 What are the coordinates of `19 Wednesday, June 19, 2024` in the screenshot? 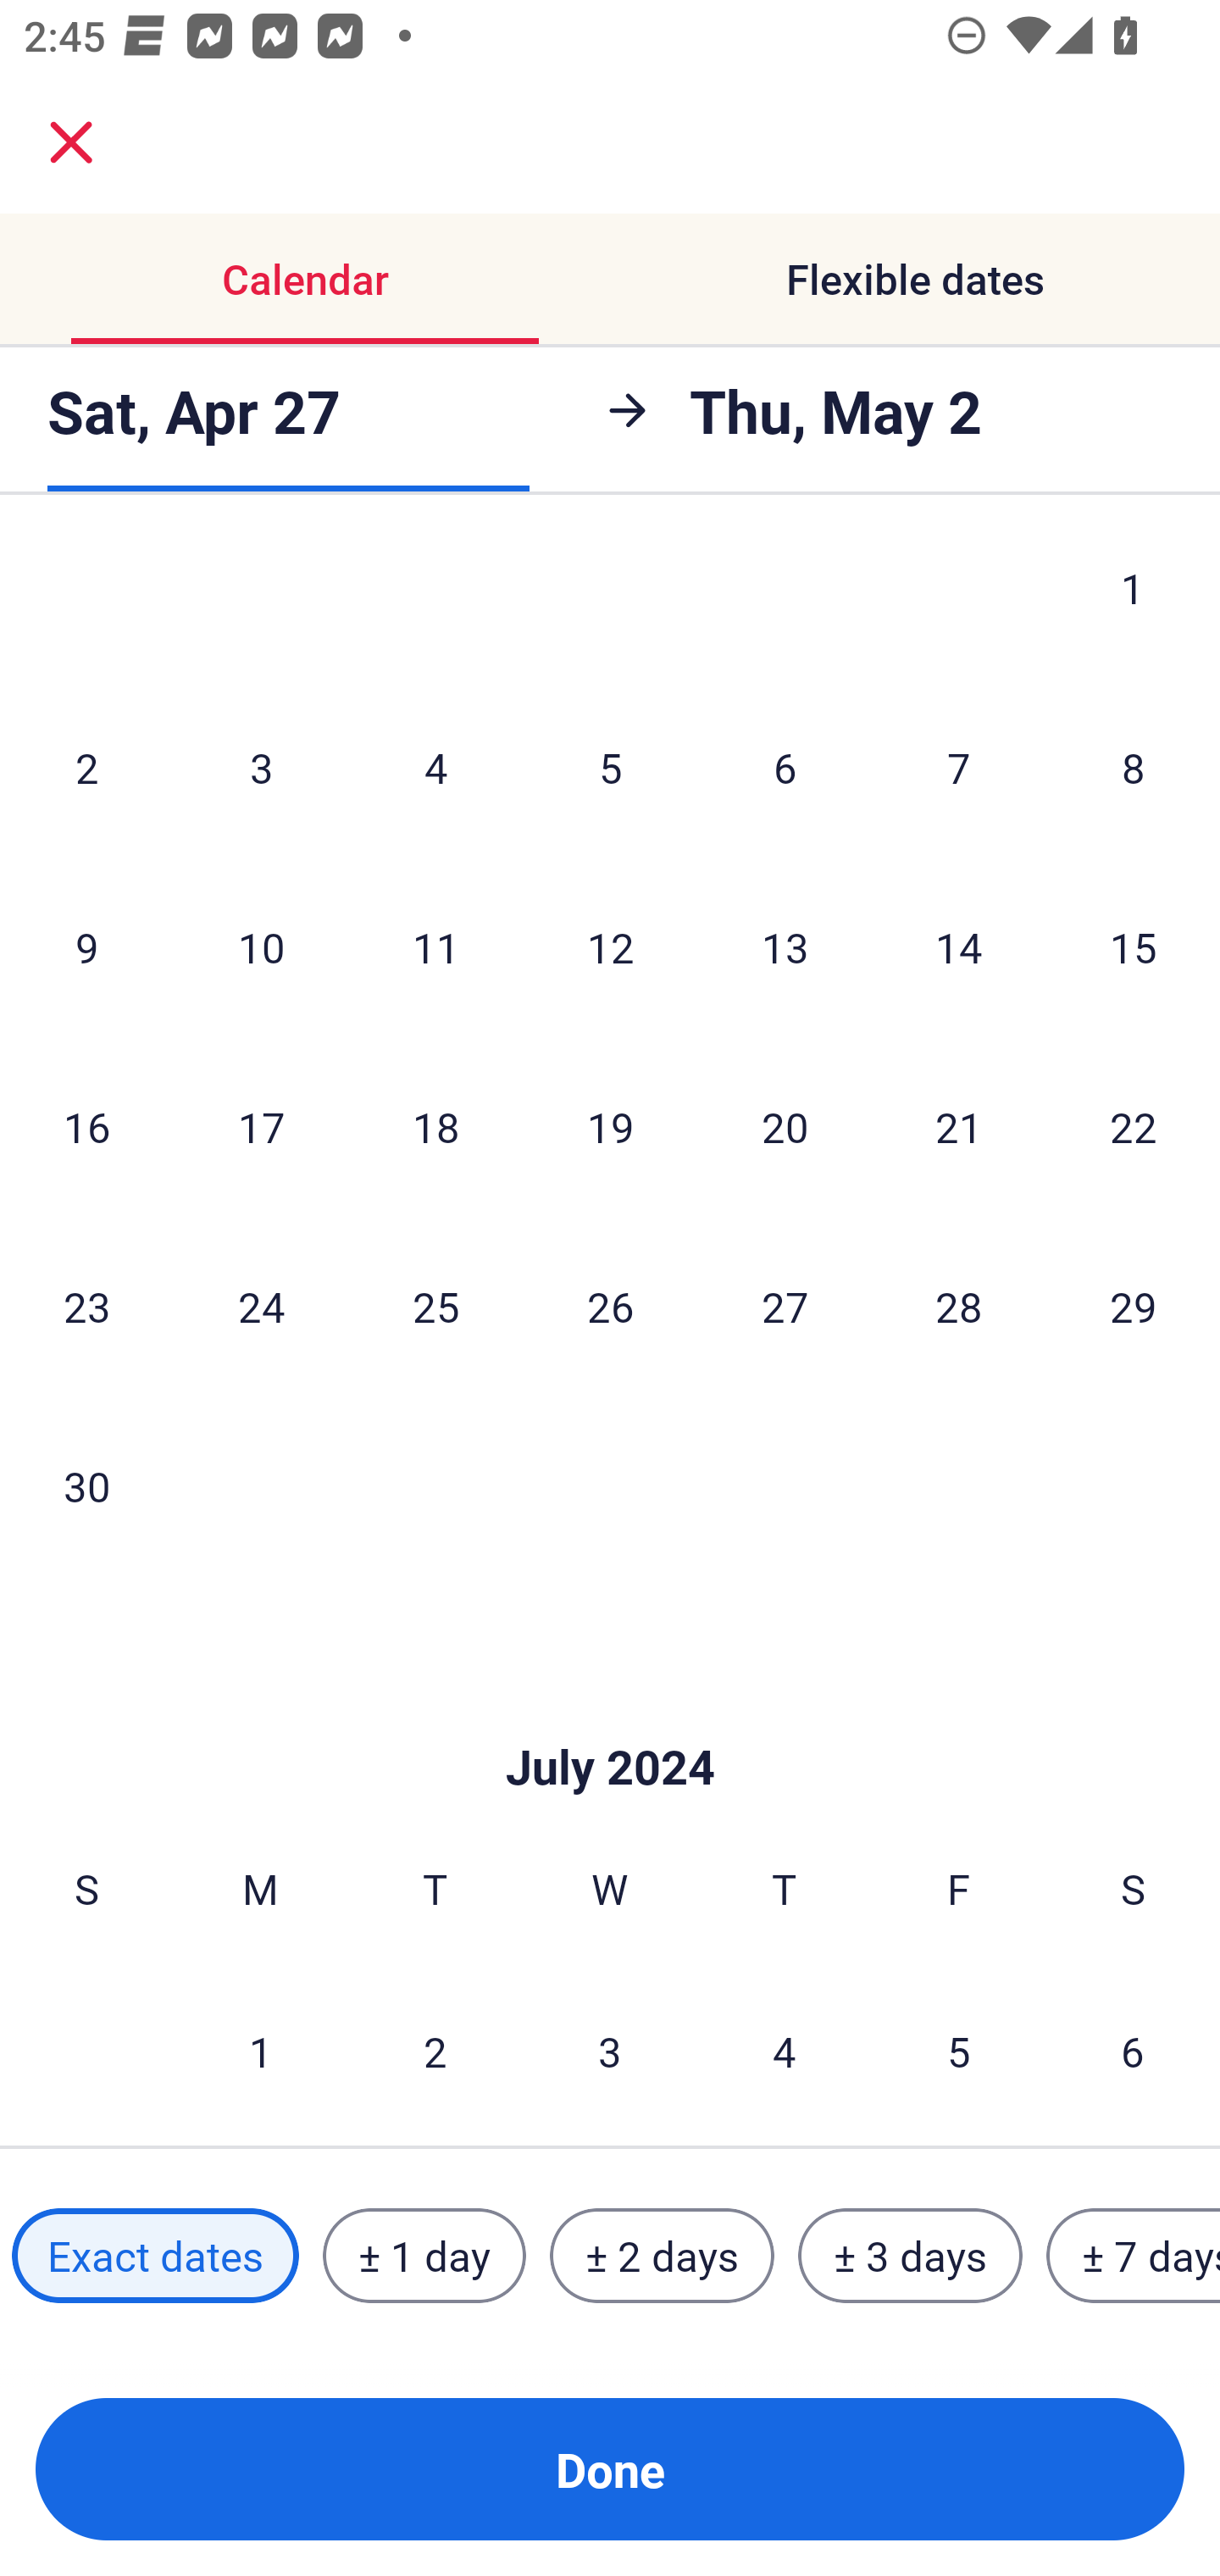 It's located at (610, 1127).